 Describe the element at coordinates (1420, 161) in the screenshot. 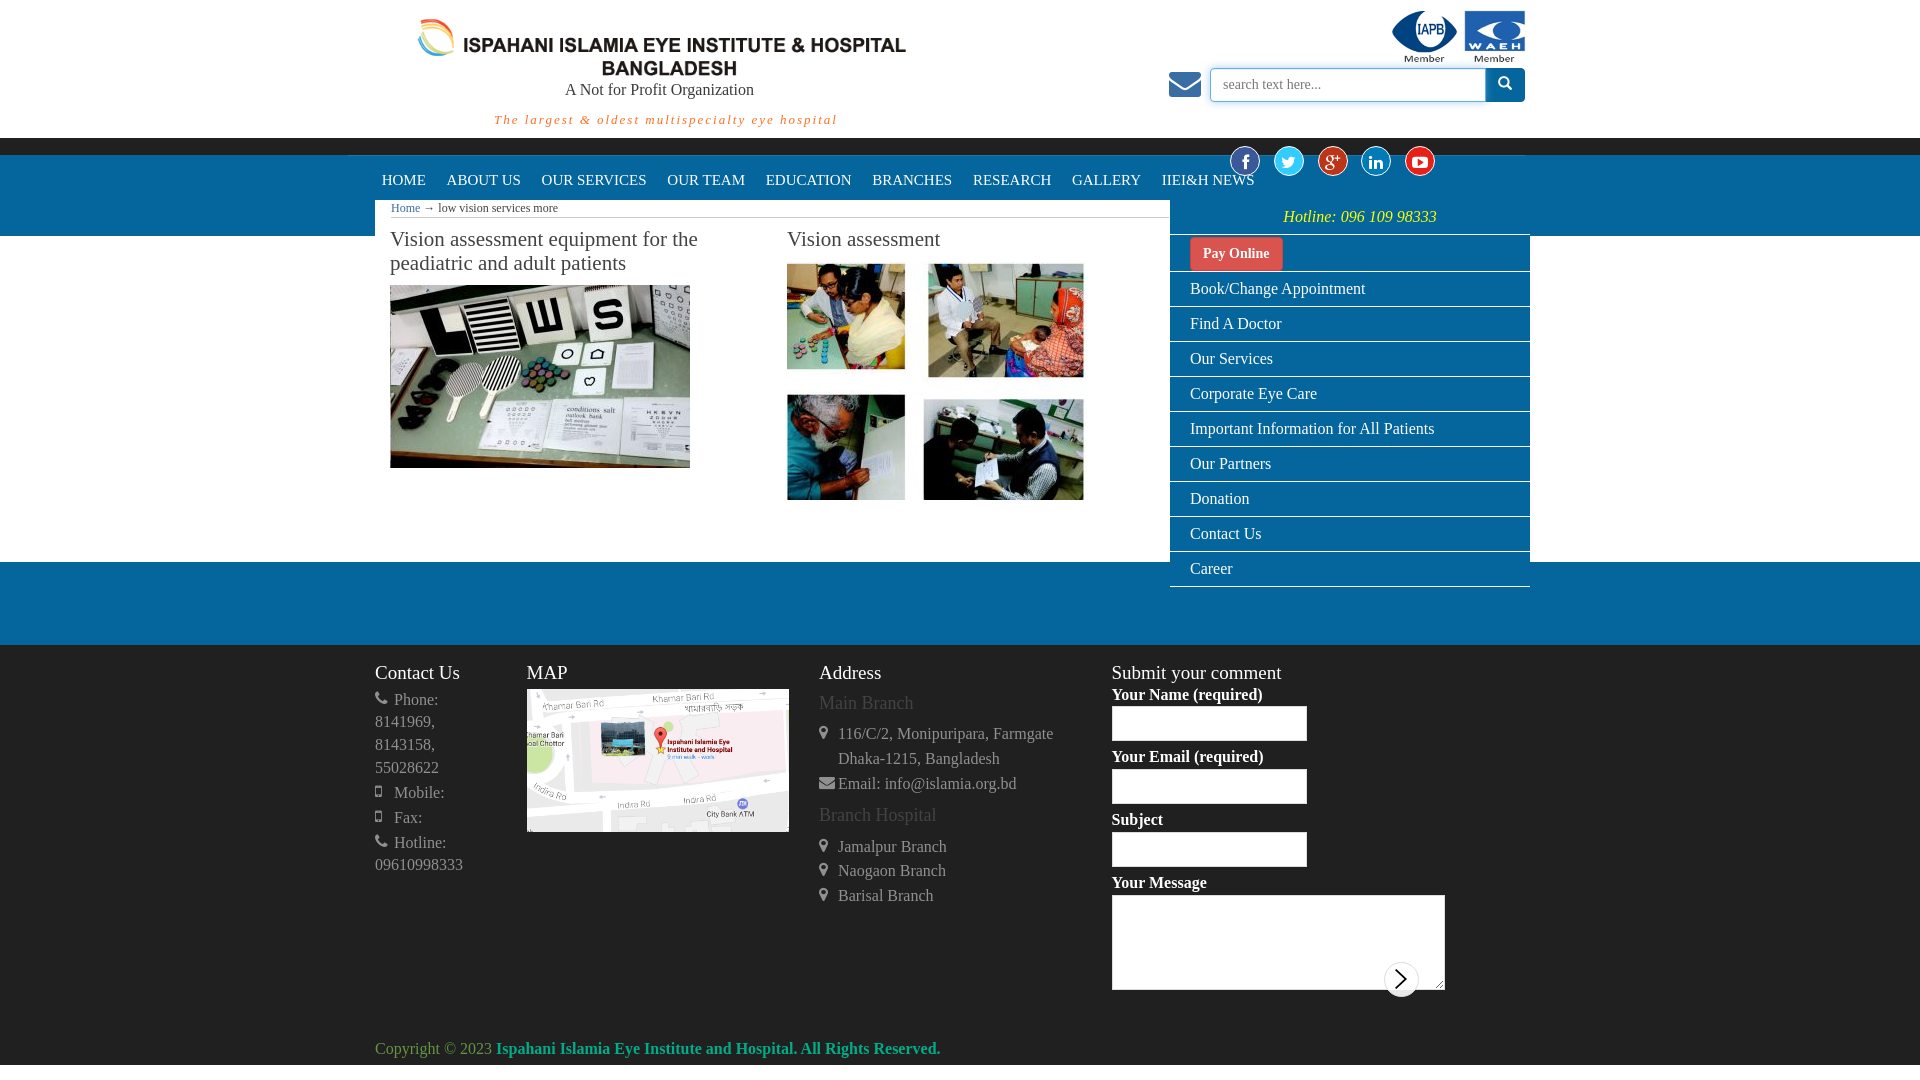

I see `Youtube` at that location.